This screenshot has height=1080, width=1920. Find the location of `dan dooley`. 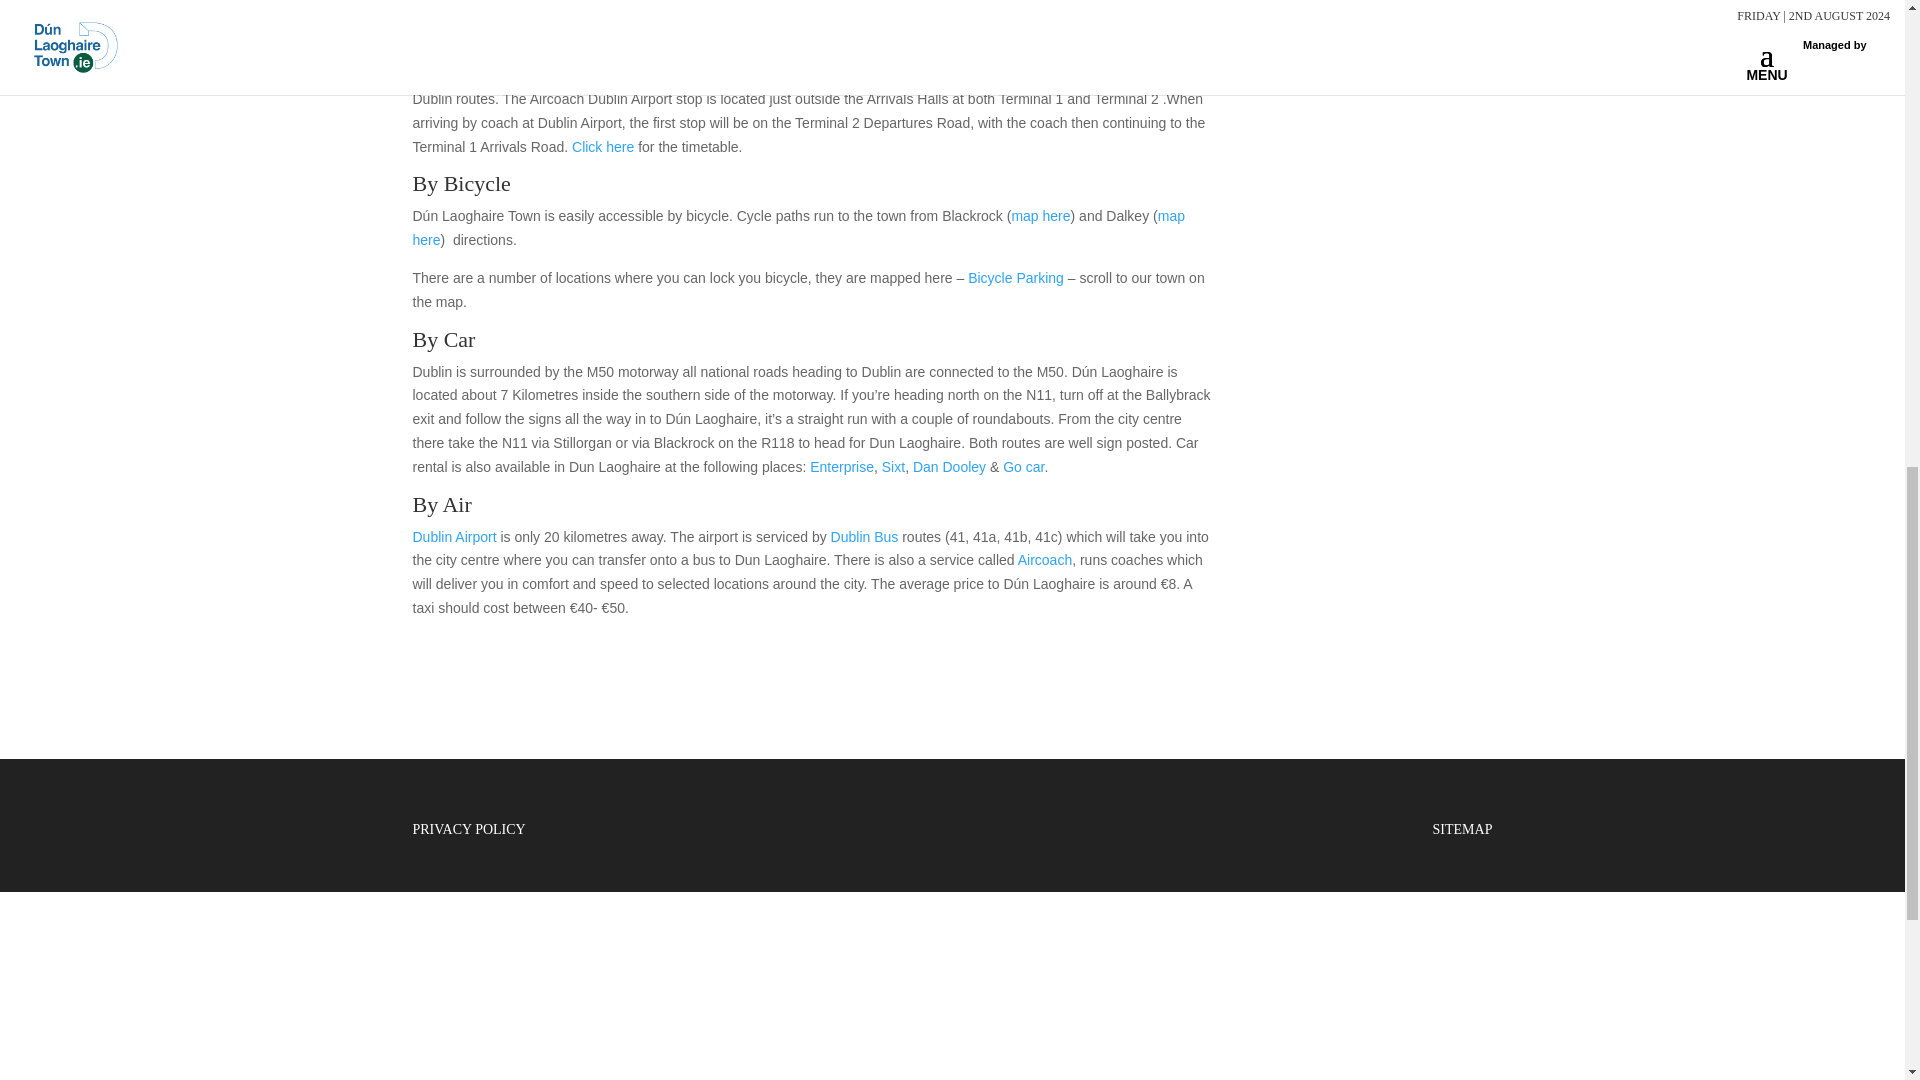

dan dooley is located at coordinates (950, 467).